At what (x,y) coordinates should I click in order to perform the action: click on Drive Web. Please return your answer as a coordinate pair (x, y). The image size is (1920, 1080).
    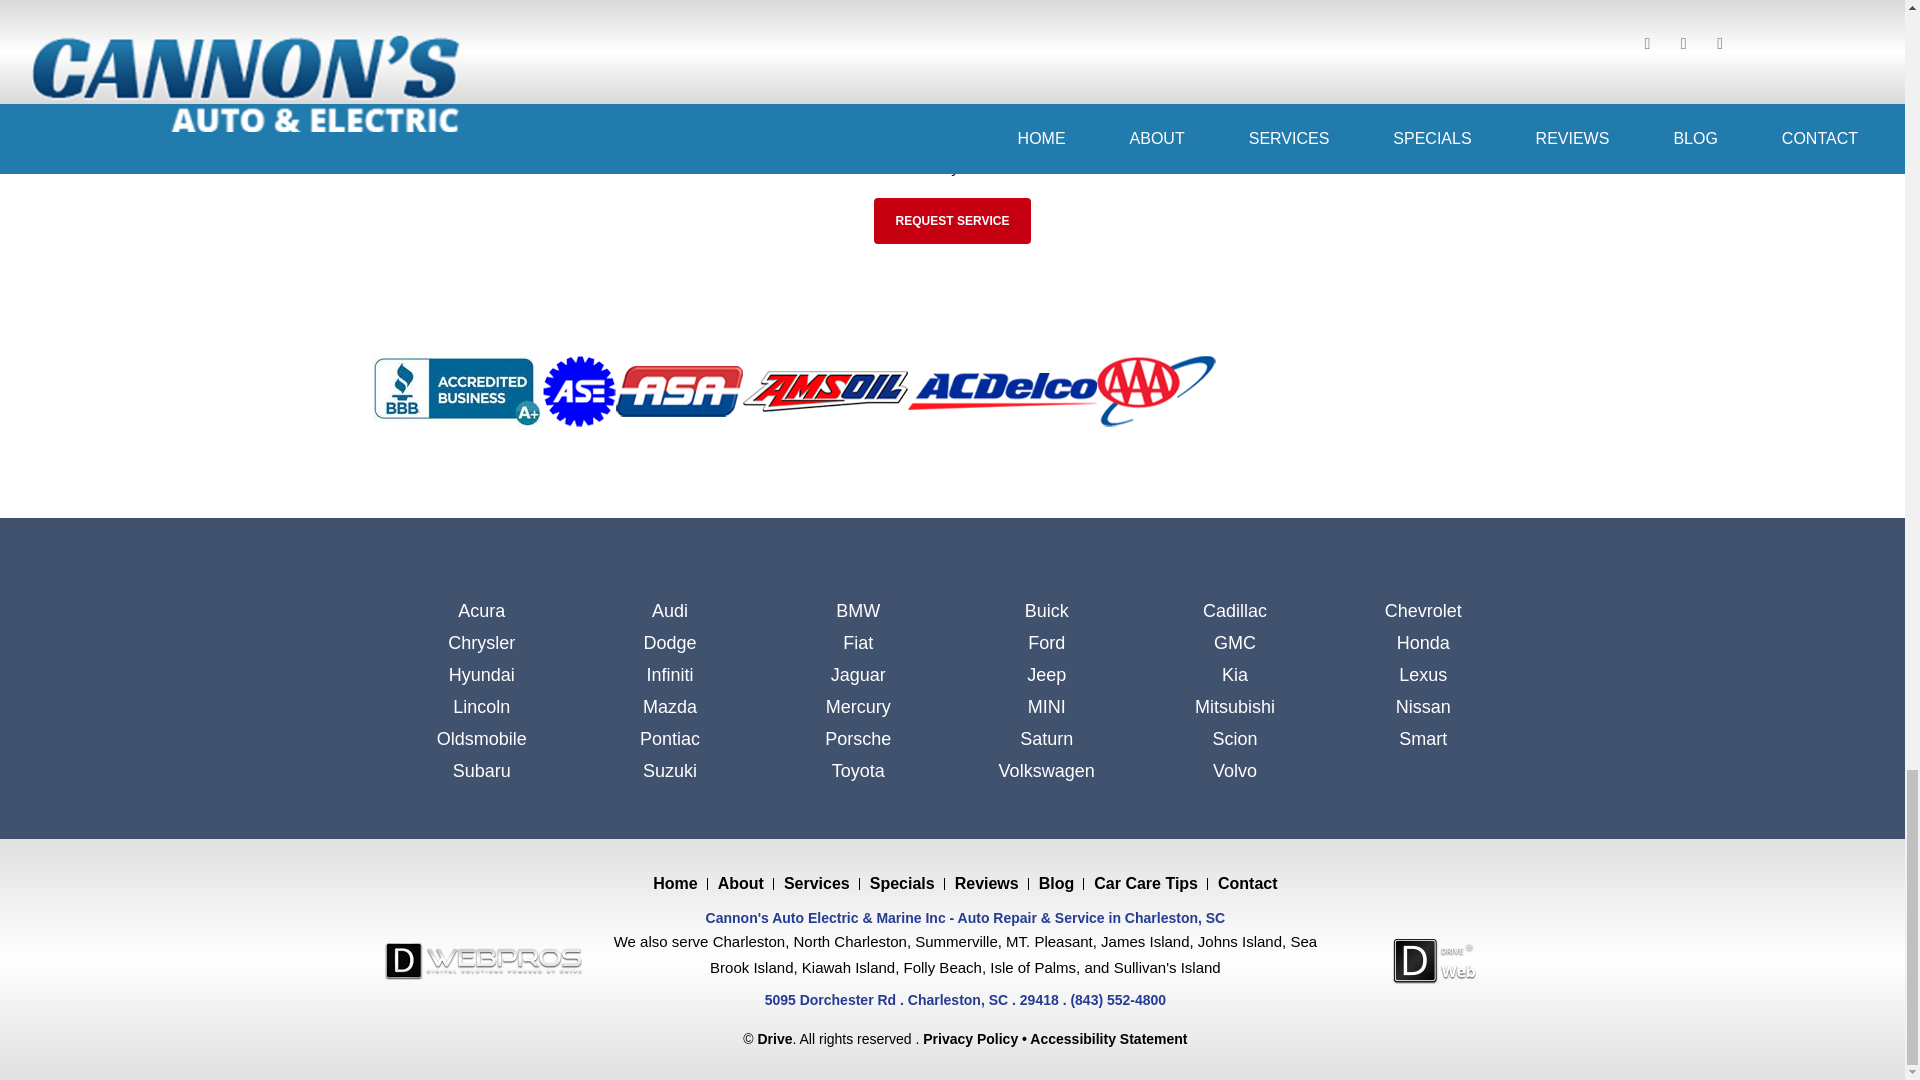
    Looking at the image, I should click on (1433, 960).